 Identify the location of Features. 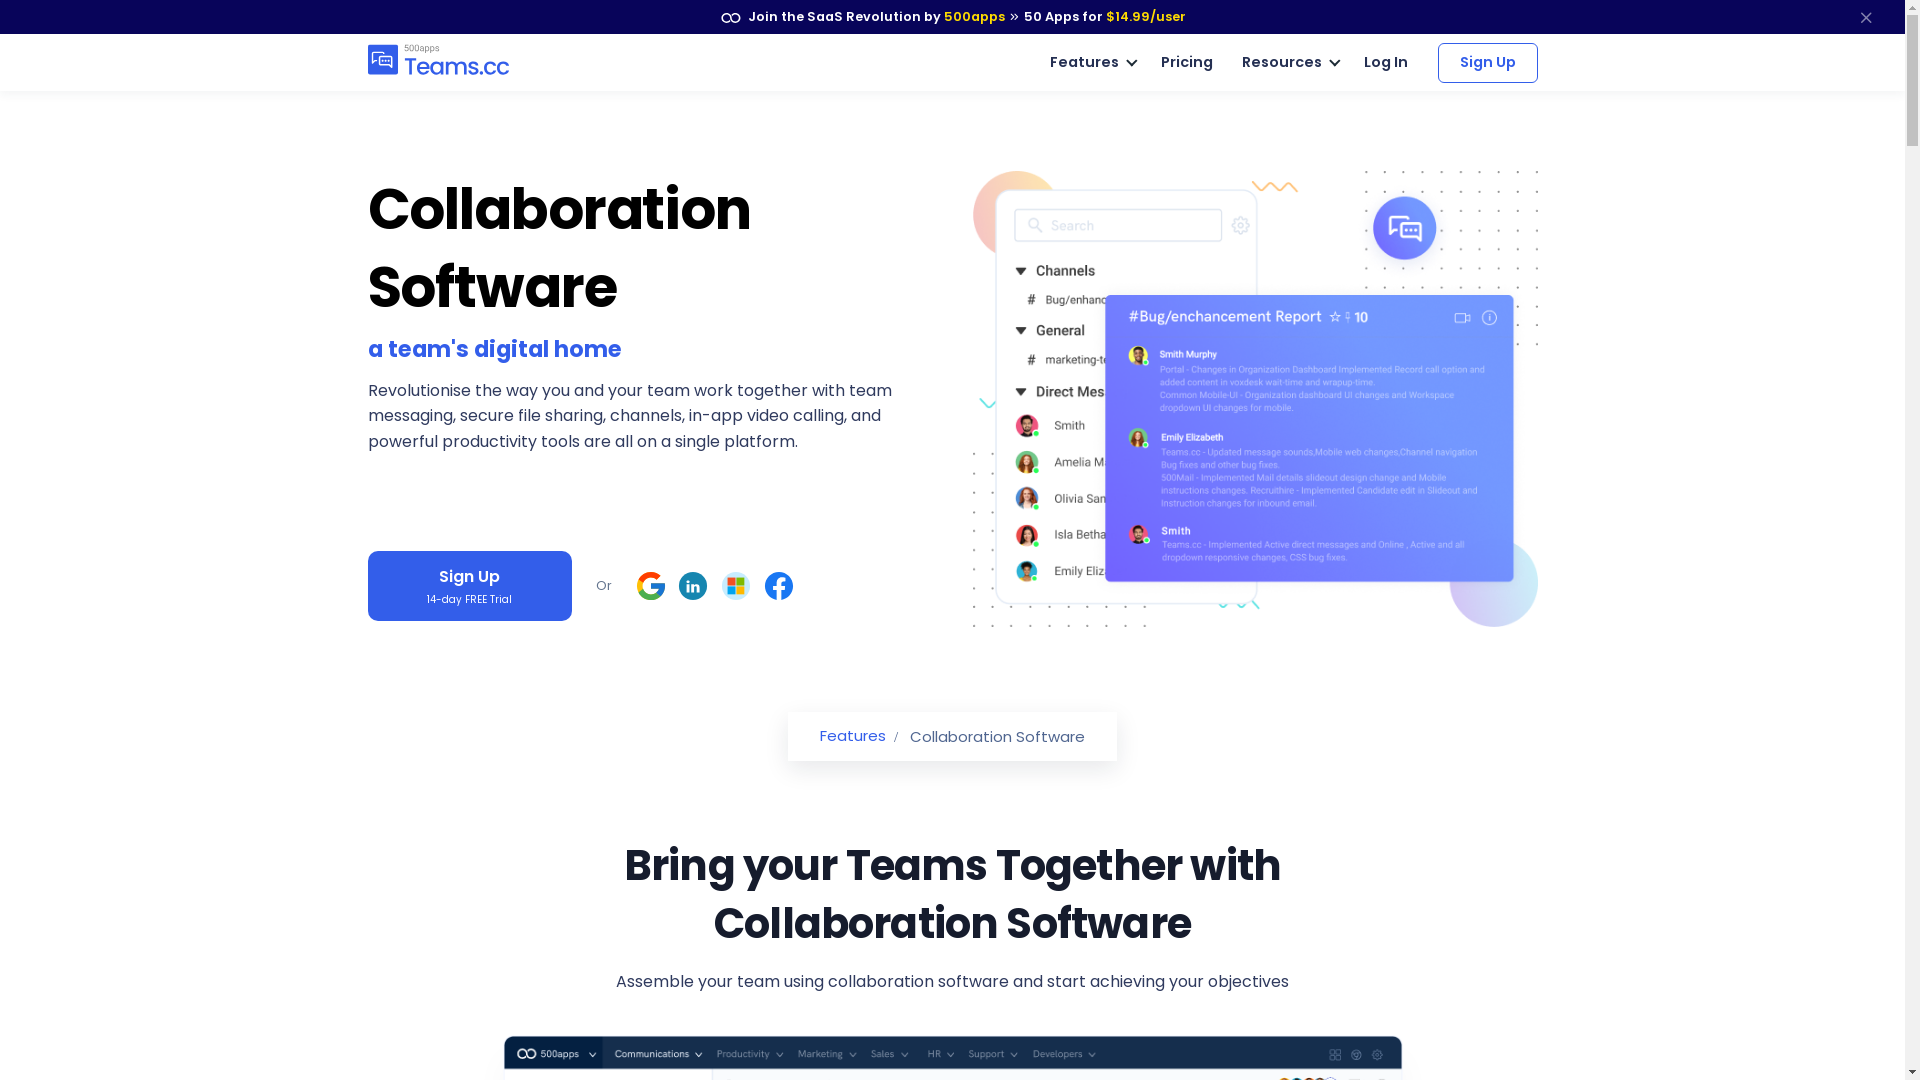
(853, 736).